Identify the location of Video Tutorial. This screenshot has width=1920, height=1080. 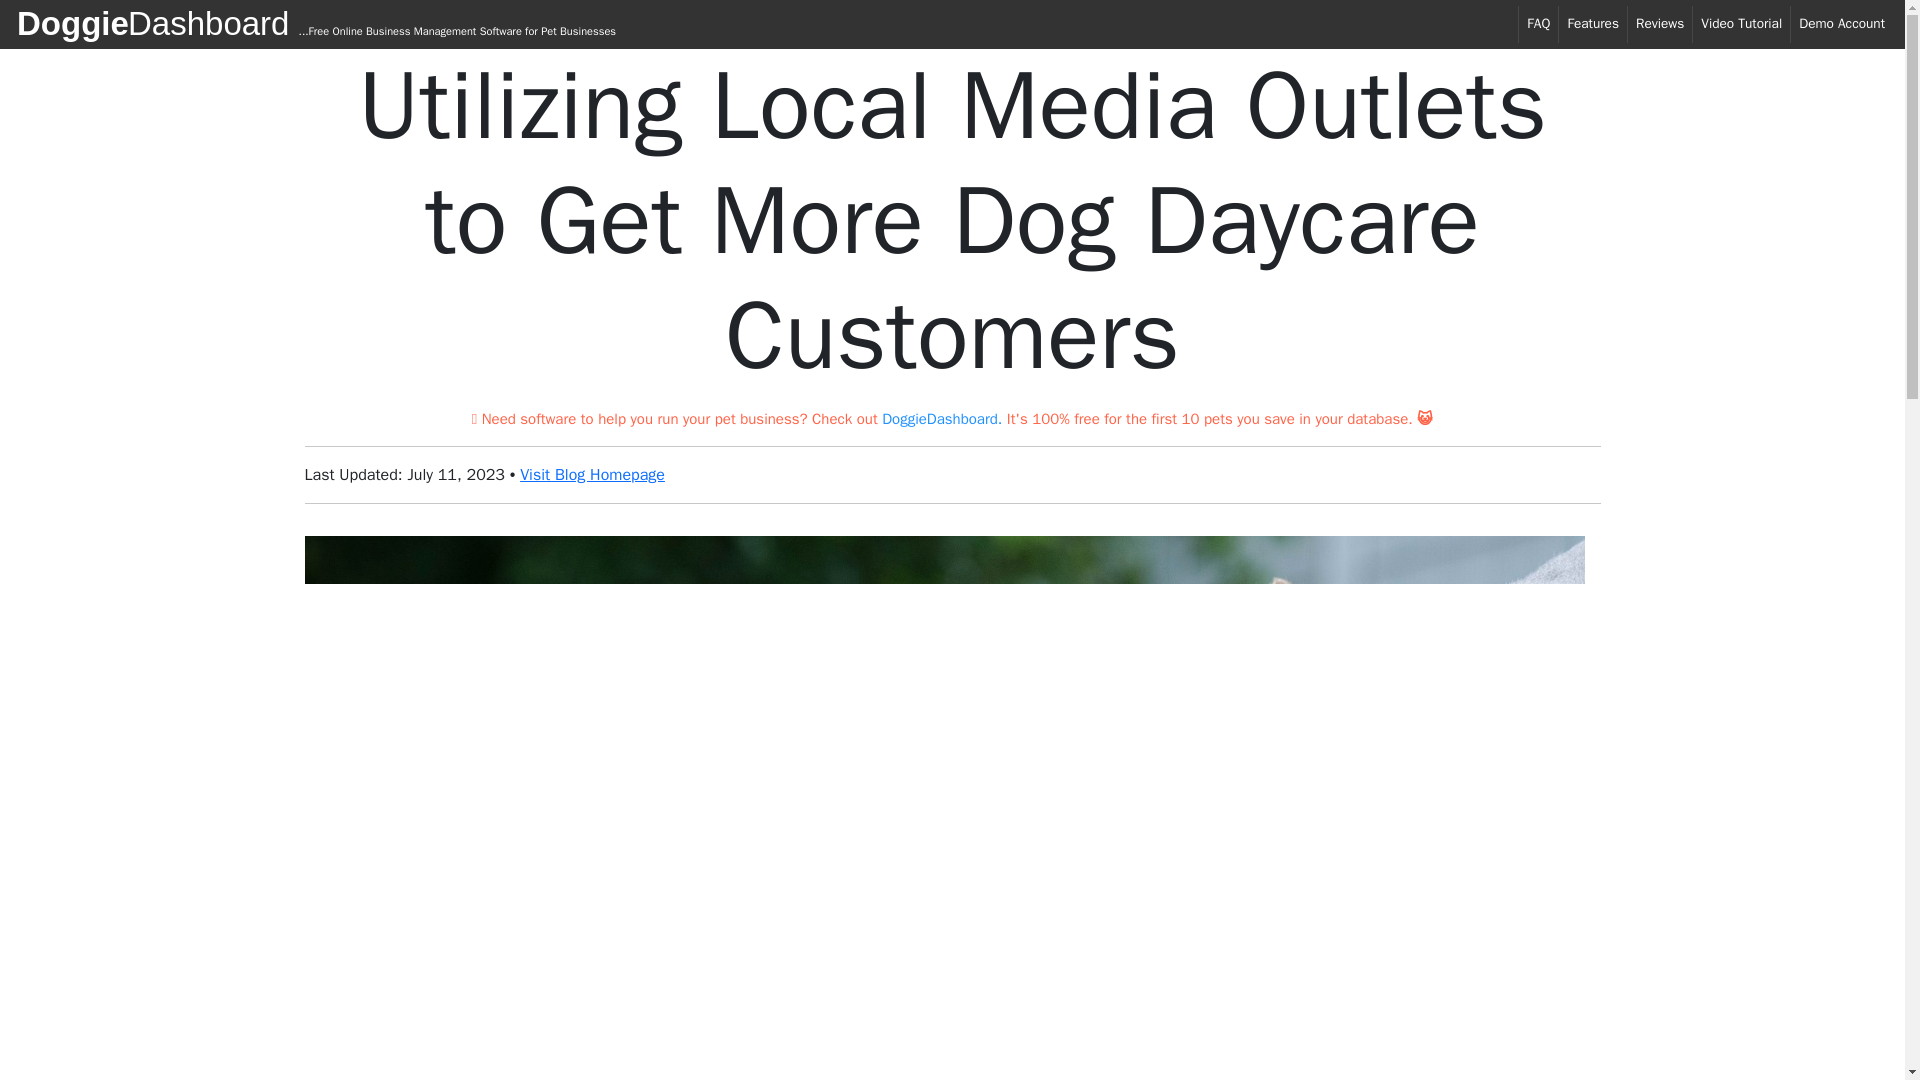
(1741, 24).